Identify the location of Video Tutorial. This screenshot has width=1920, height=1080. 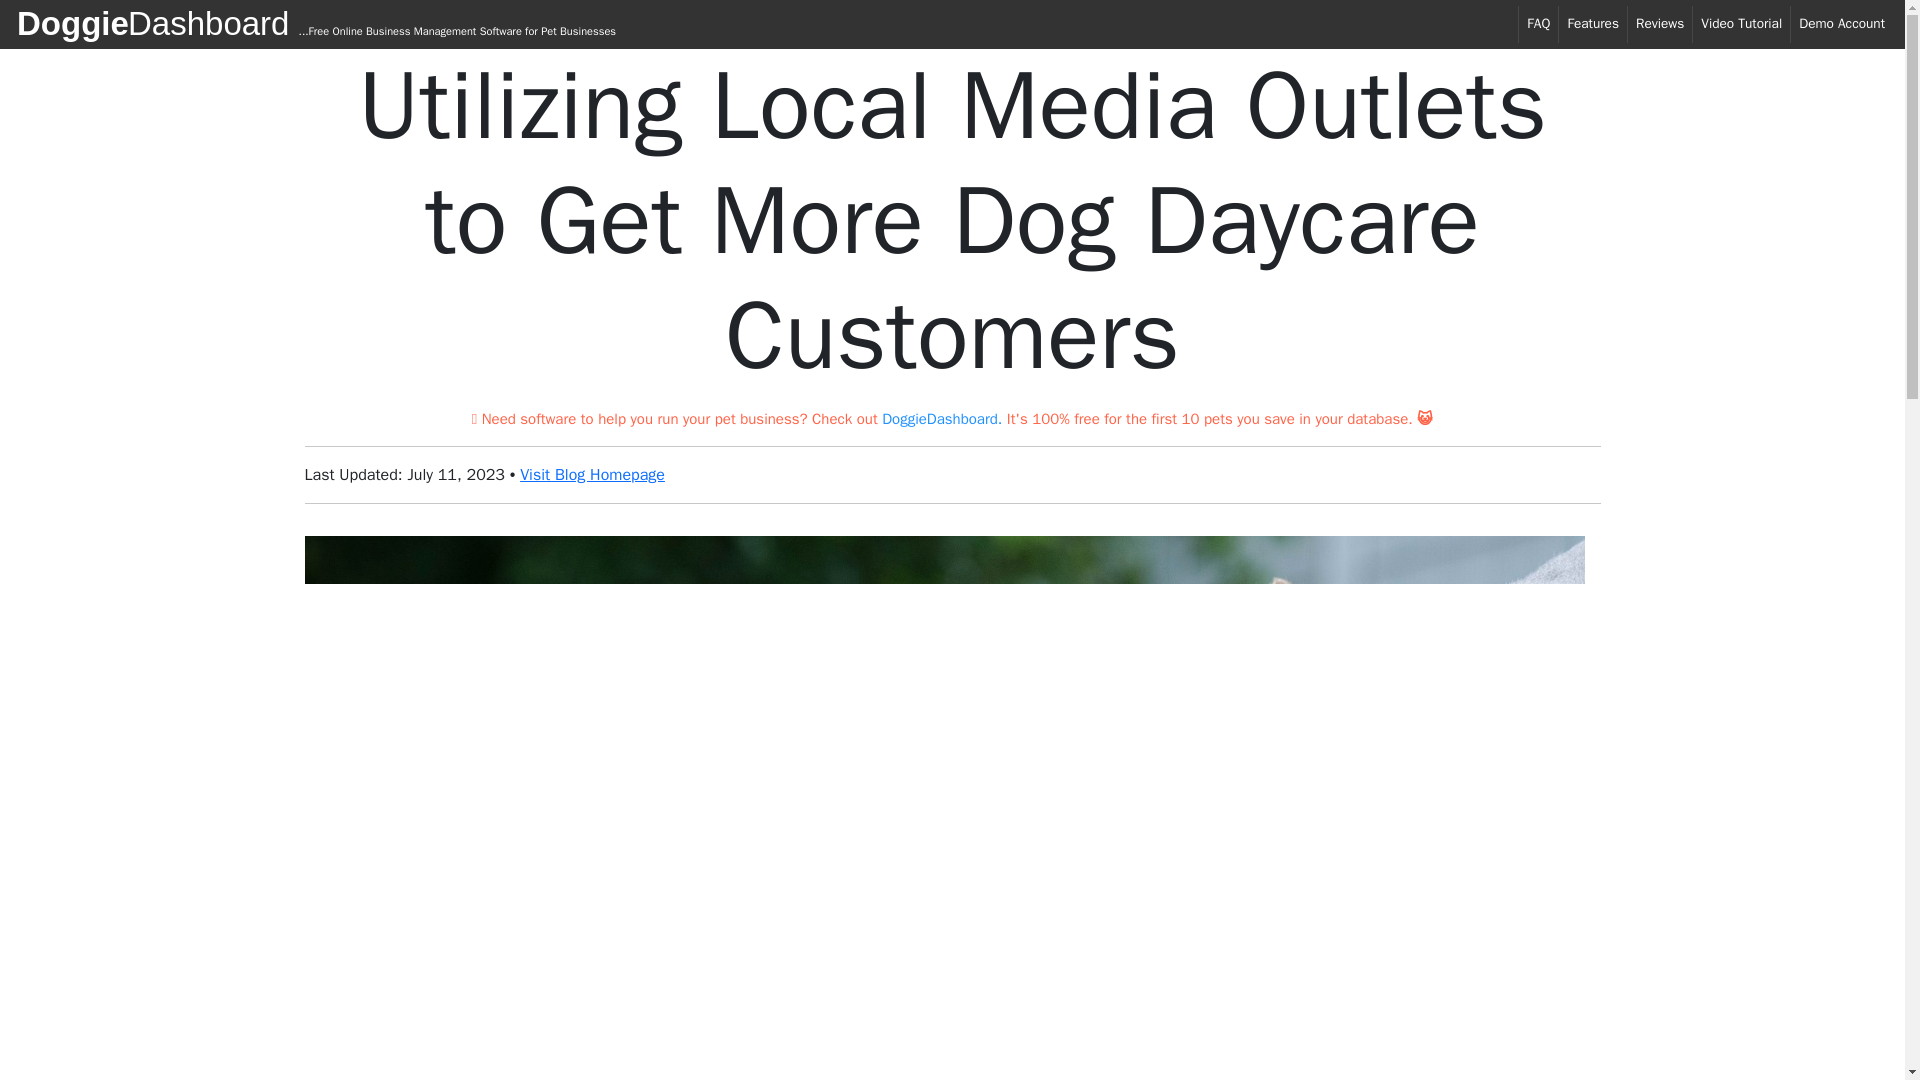
(1741, 24).